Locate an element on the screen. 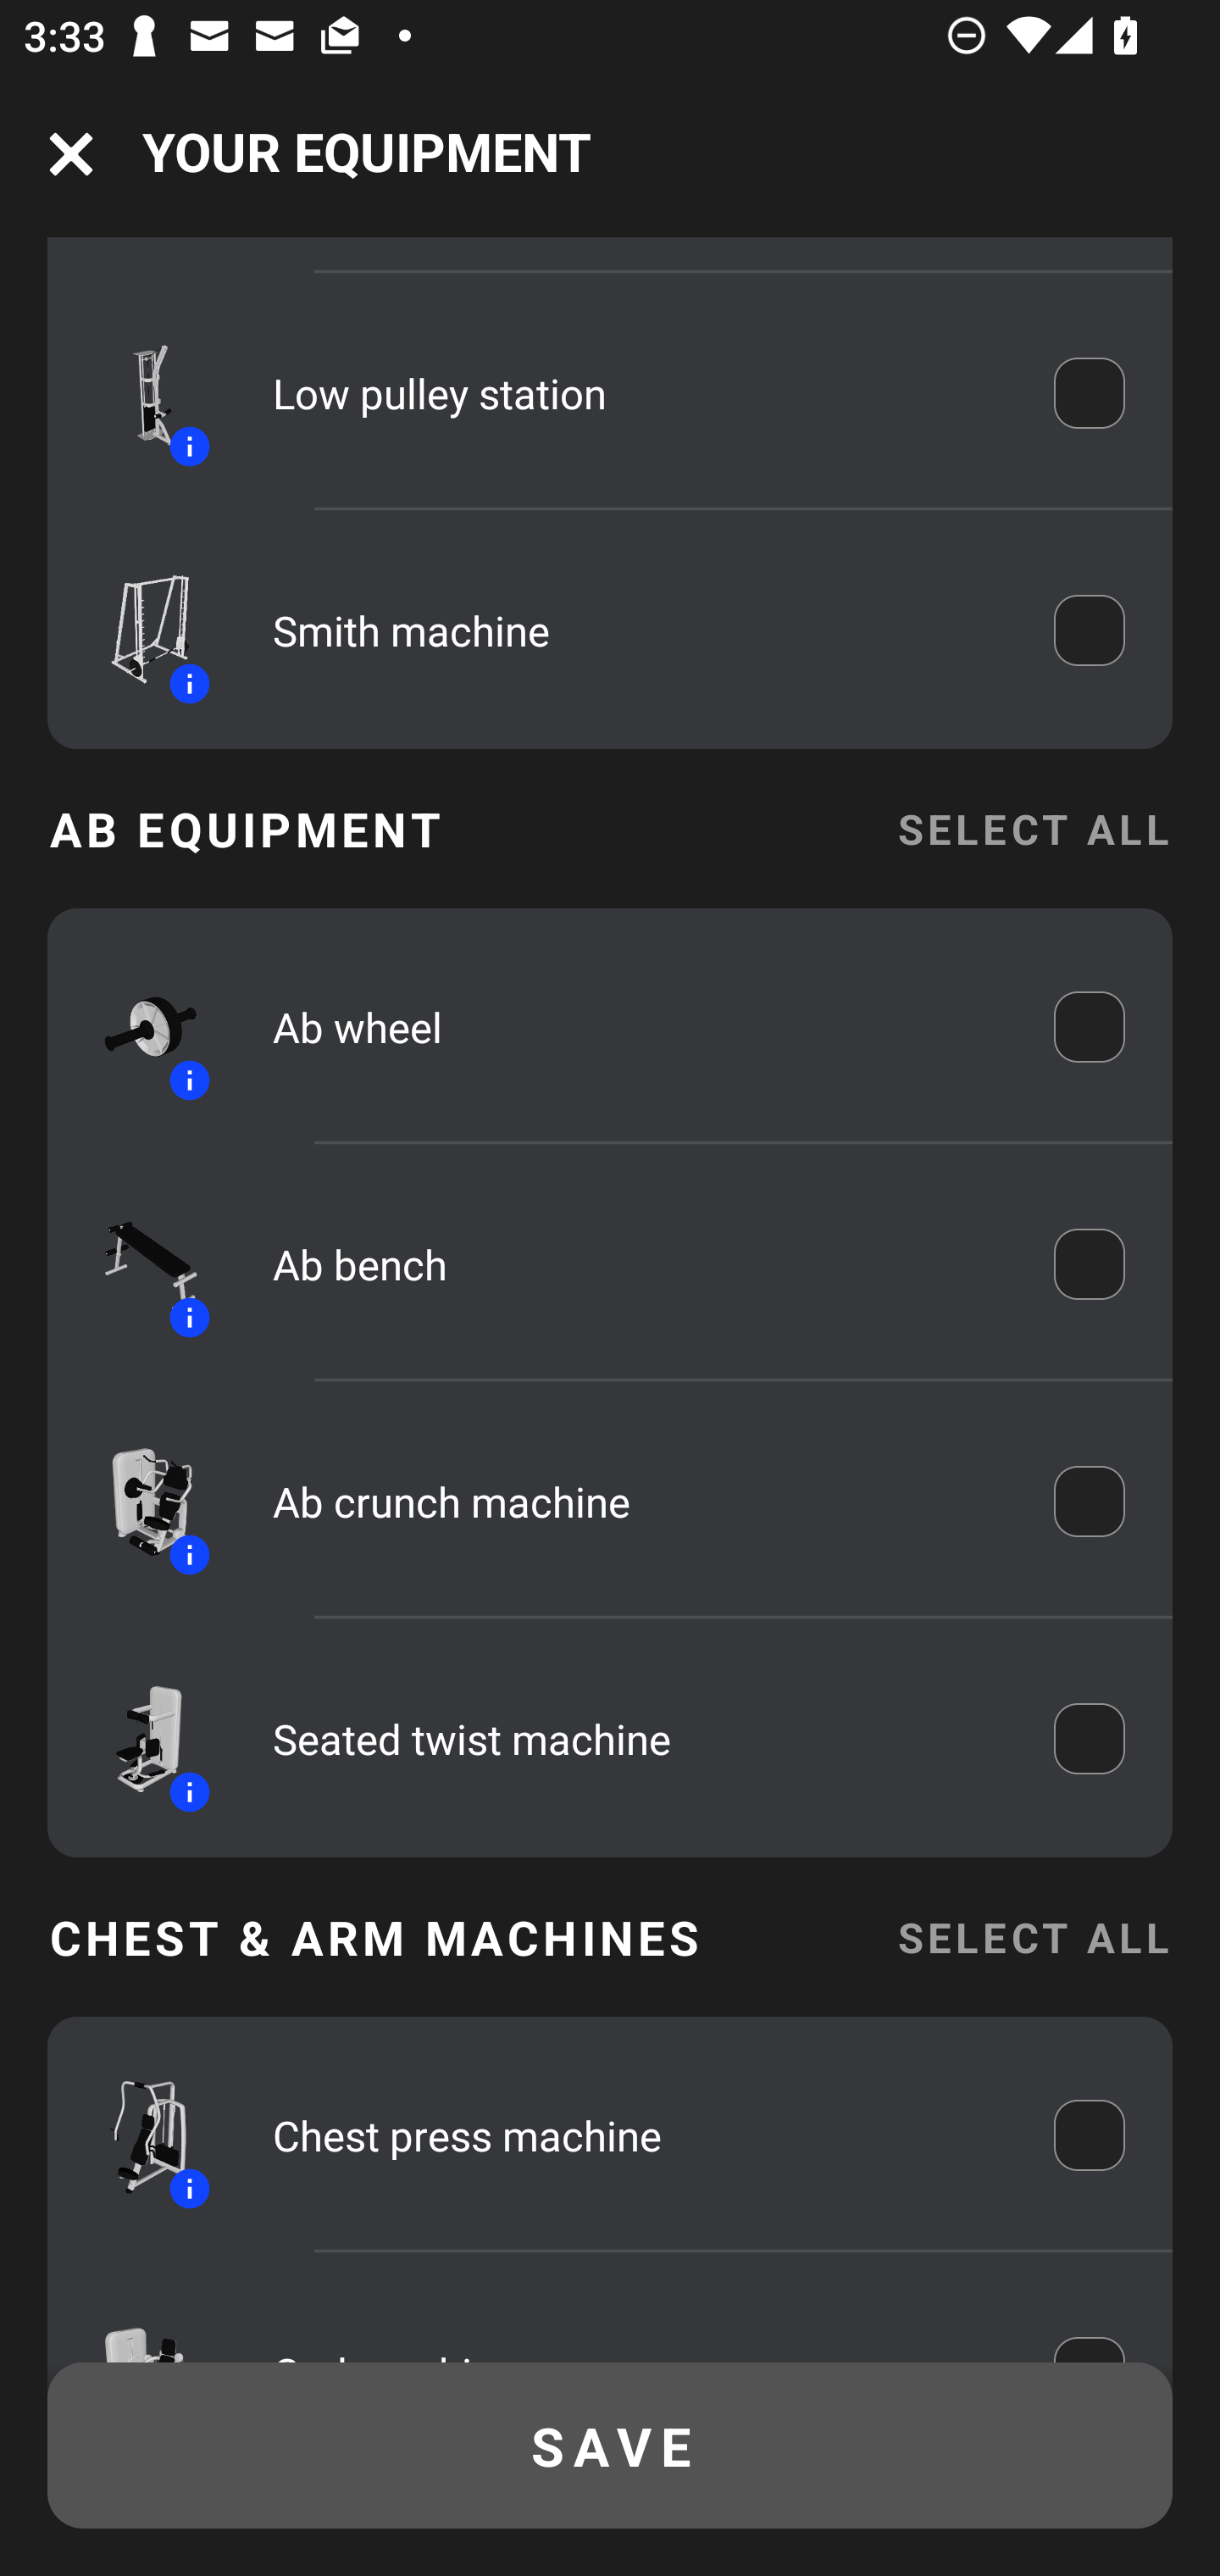 The height and width of the screenshot is (2576, 1220). SAVE is located at coordinates (610, 2446).